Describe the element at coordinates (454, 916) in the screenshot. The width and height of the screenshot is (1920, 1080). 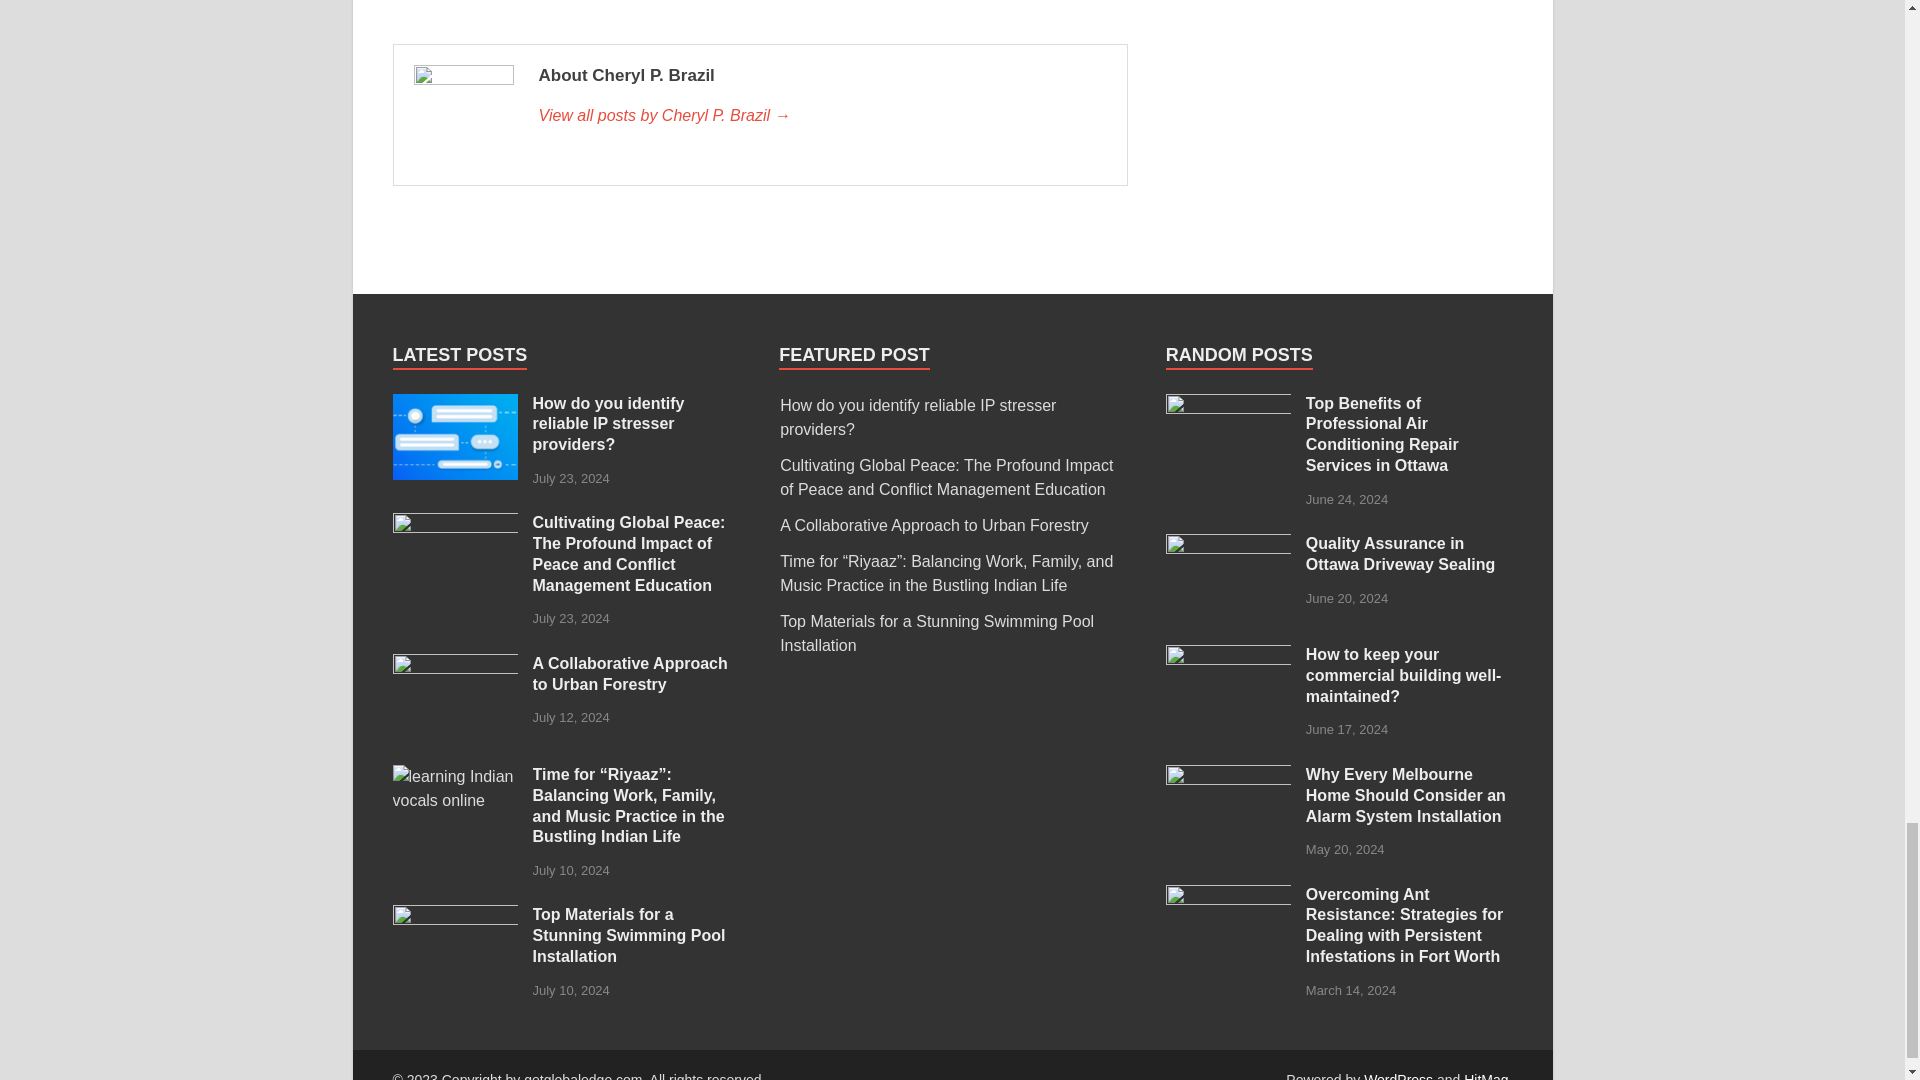
I see `Top Materials for a Stunning Swimming Pool Installation` at that location.